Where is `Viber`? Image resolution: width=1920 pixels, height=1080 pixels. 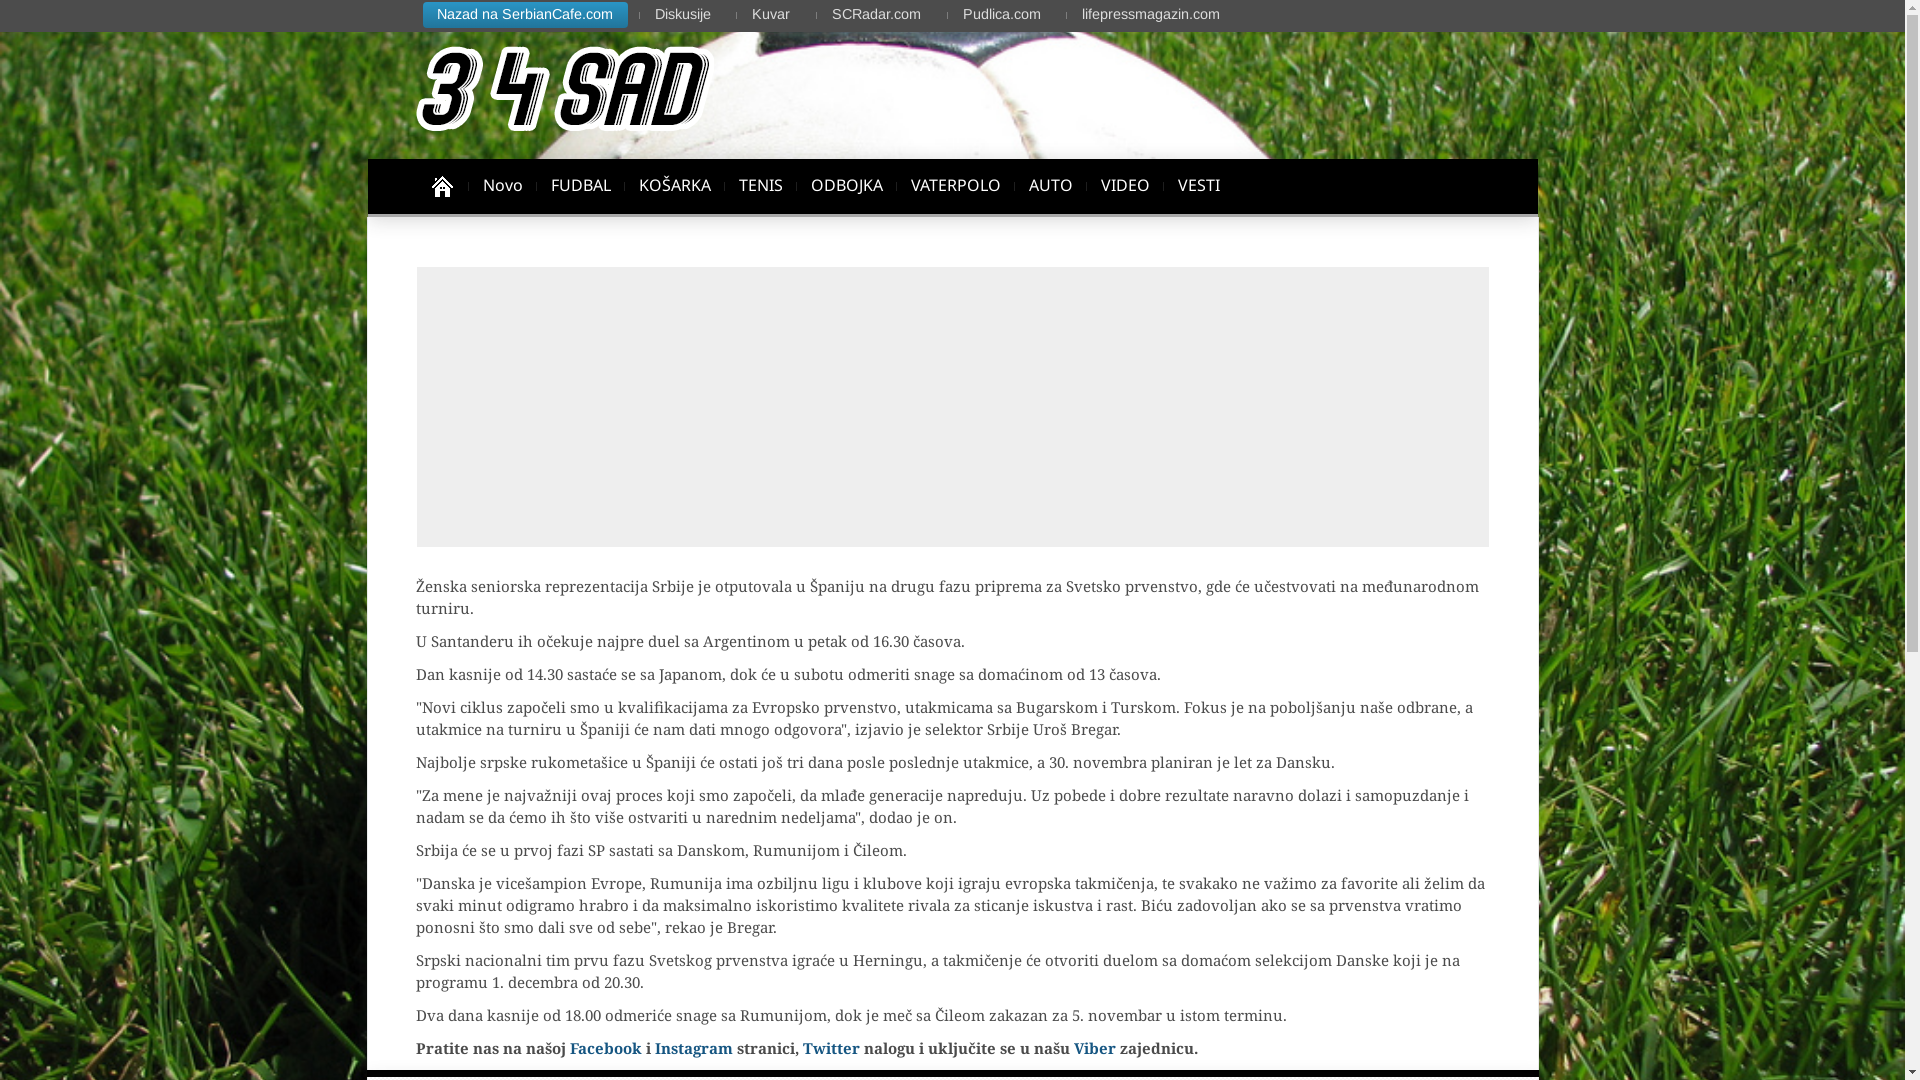
Viber is located at coordinates (1095, 1048).